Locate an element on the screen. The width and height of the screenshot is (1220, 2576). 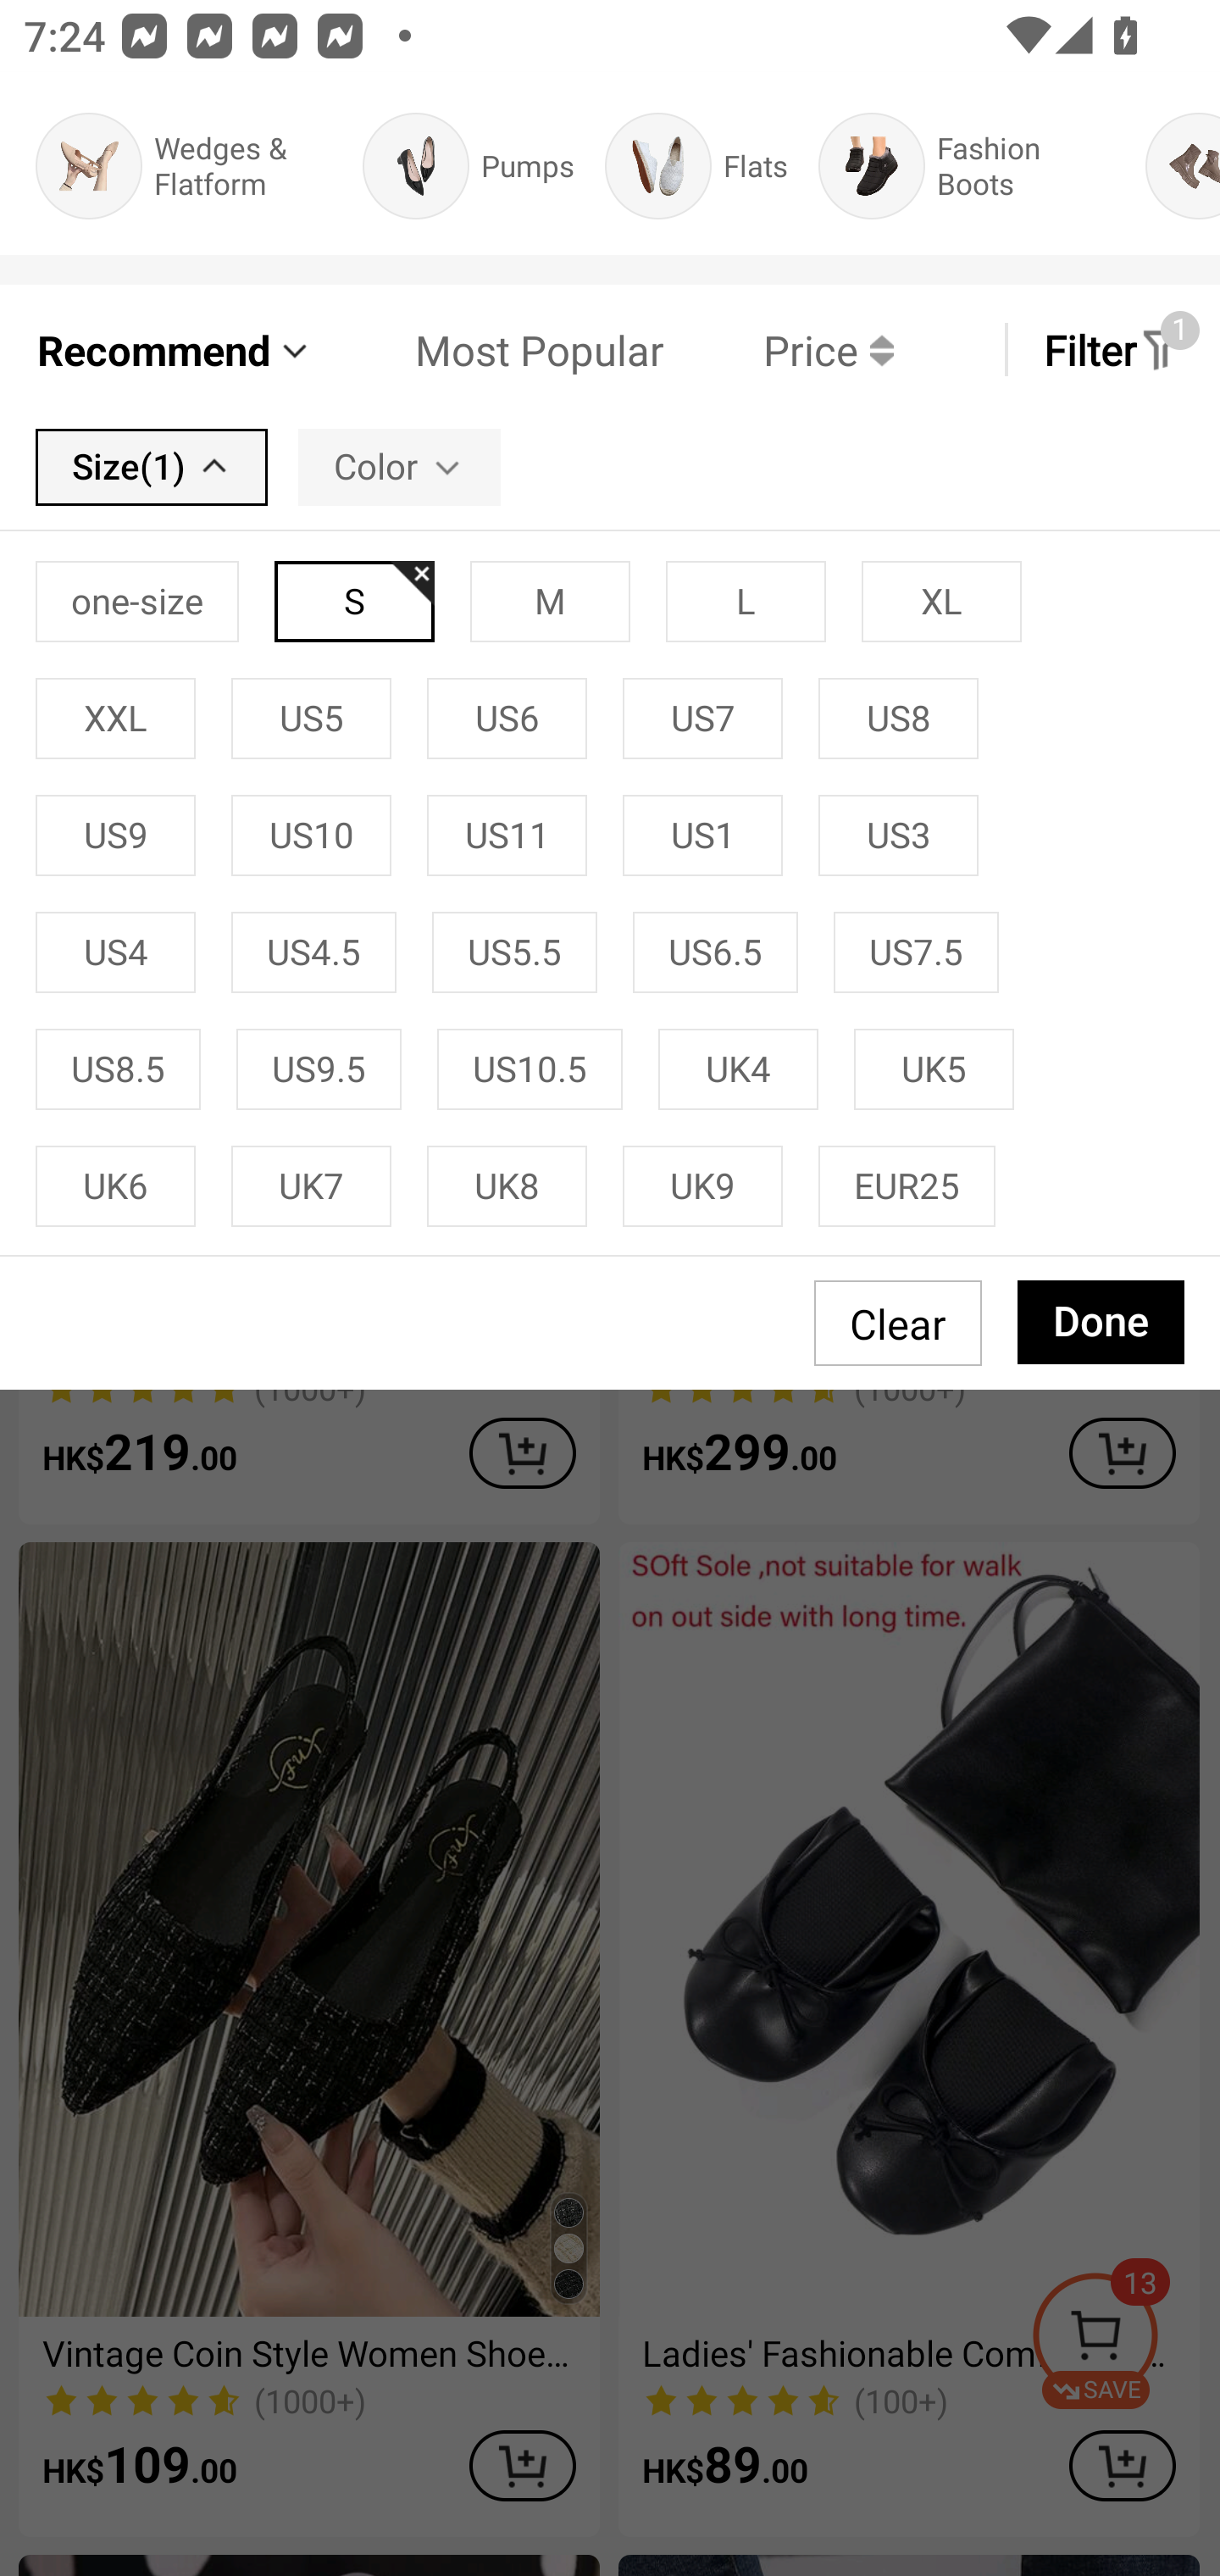
Price is located at coordinates (779, 350).